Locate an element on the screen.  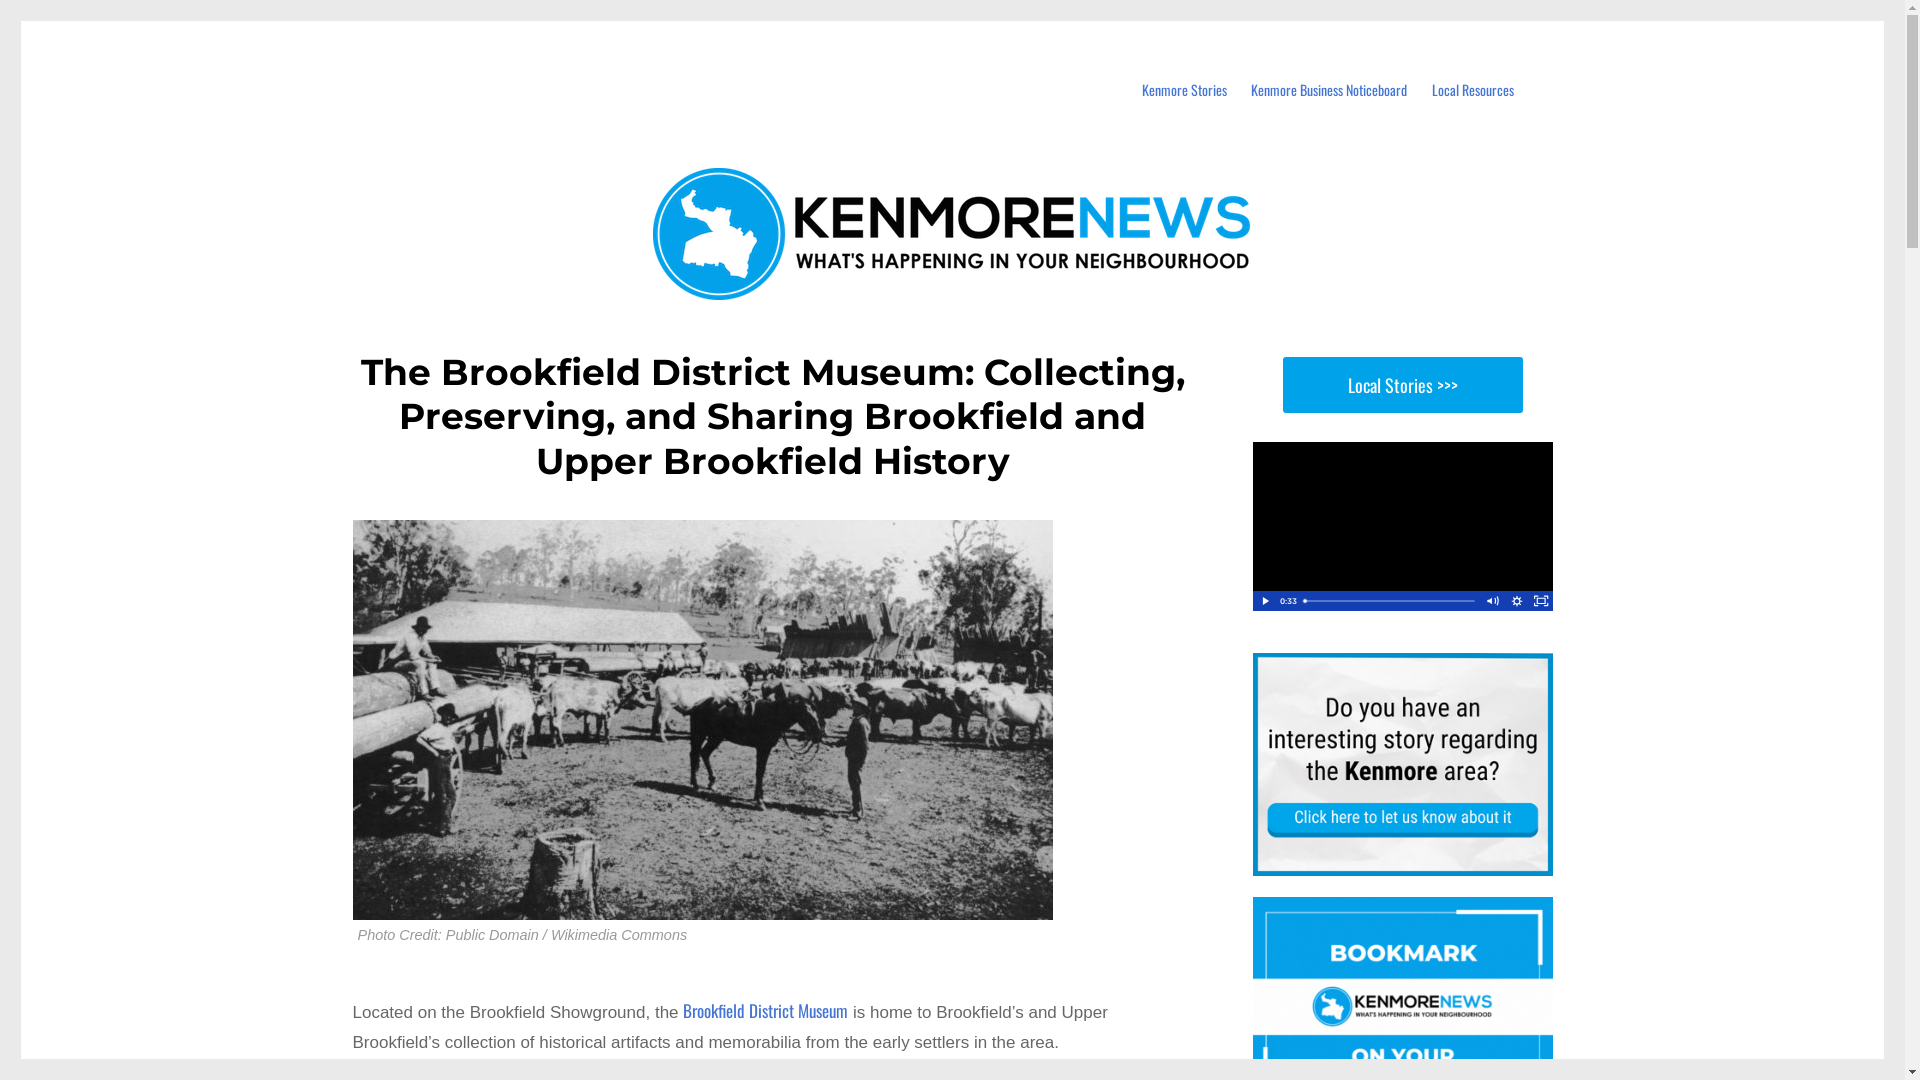
Kenmore Business Noticeboard is located at coordinates (1330, 90).